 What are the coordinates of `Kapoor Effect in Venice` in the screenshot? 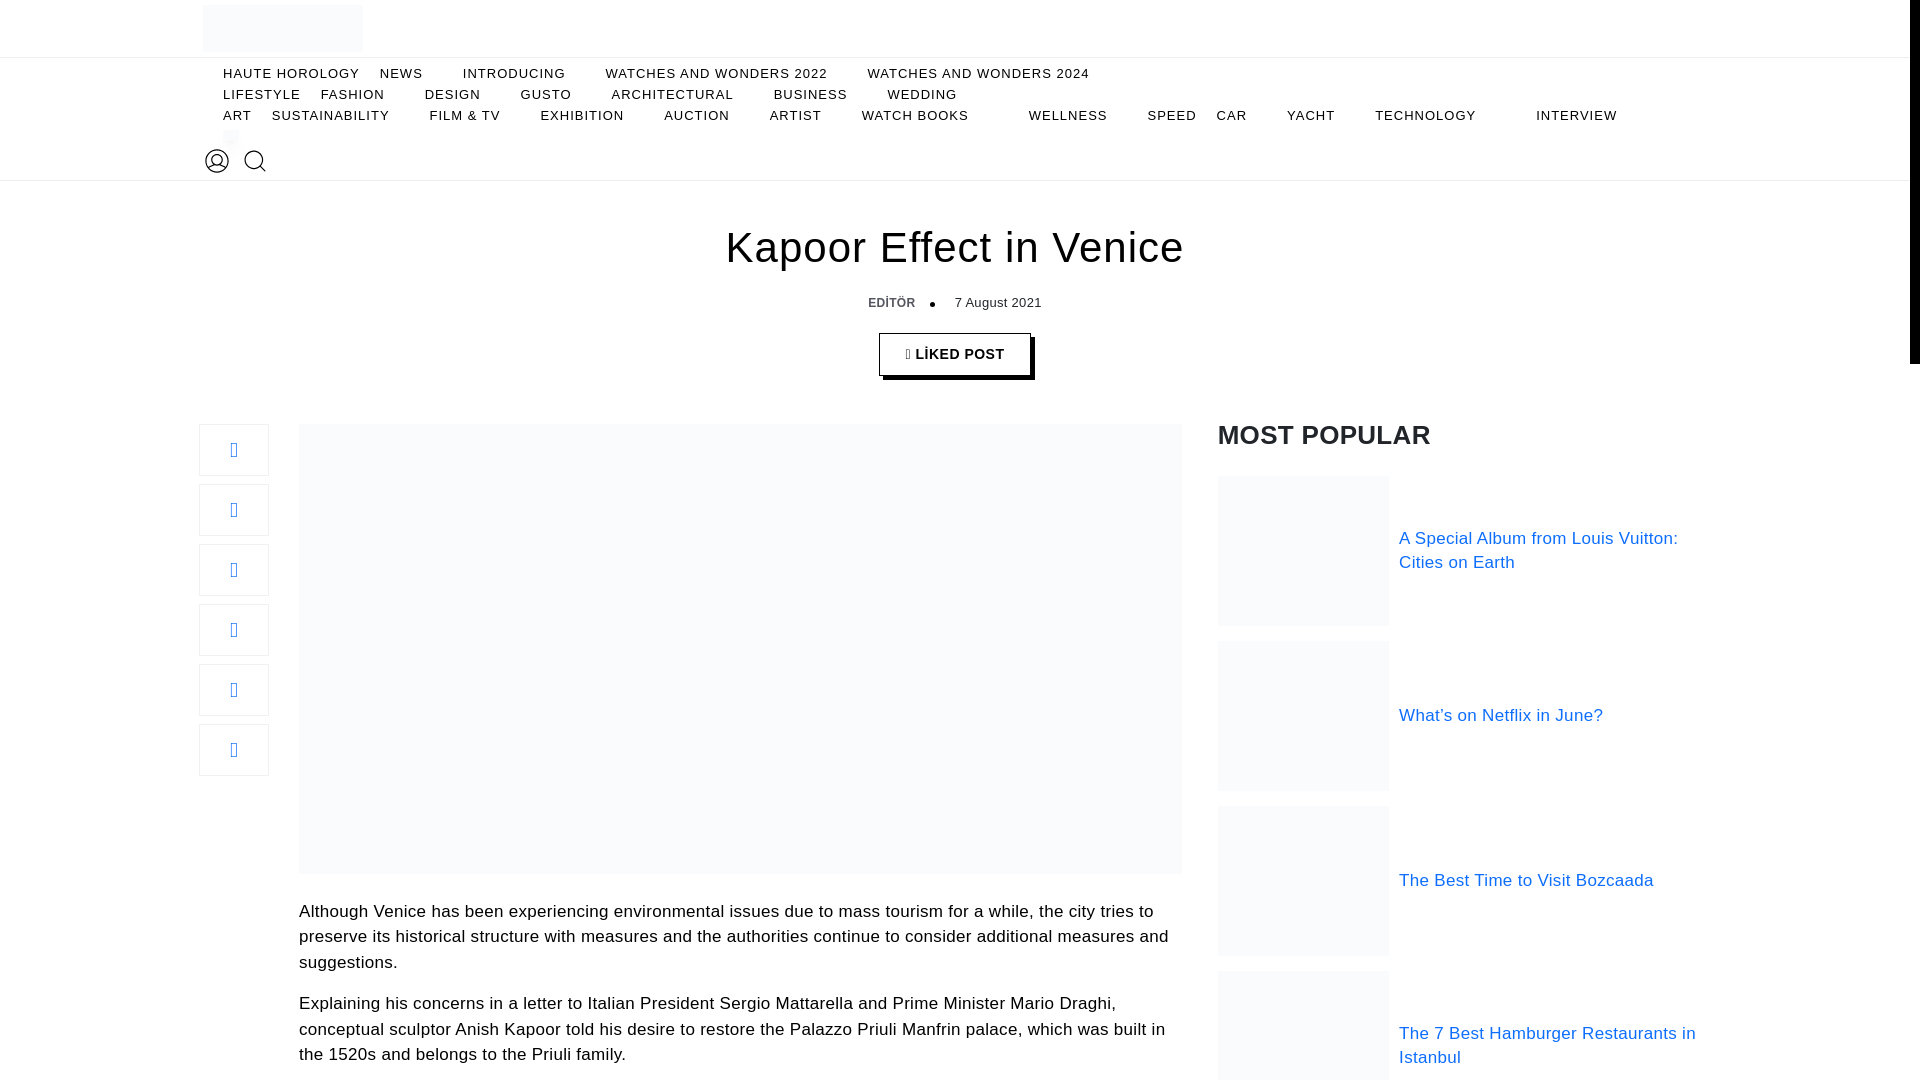 It's located at (234, 748).